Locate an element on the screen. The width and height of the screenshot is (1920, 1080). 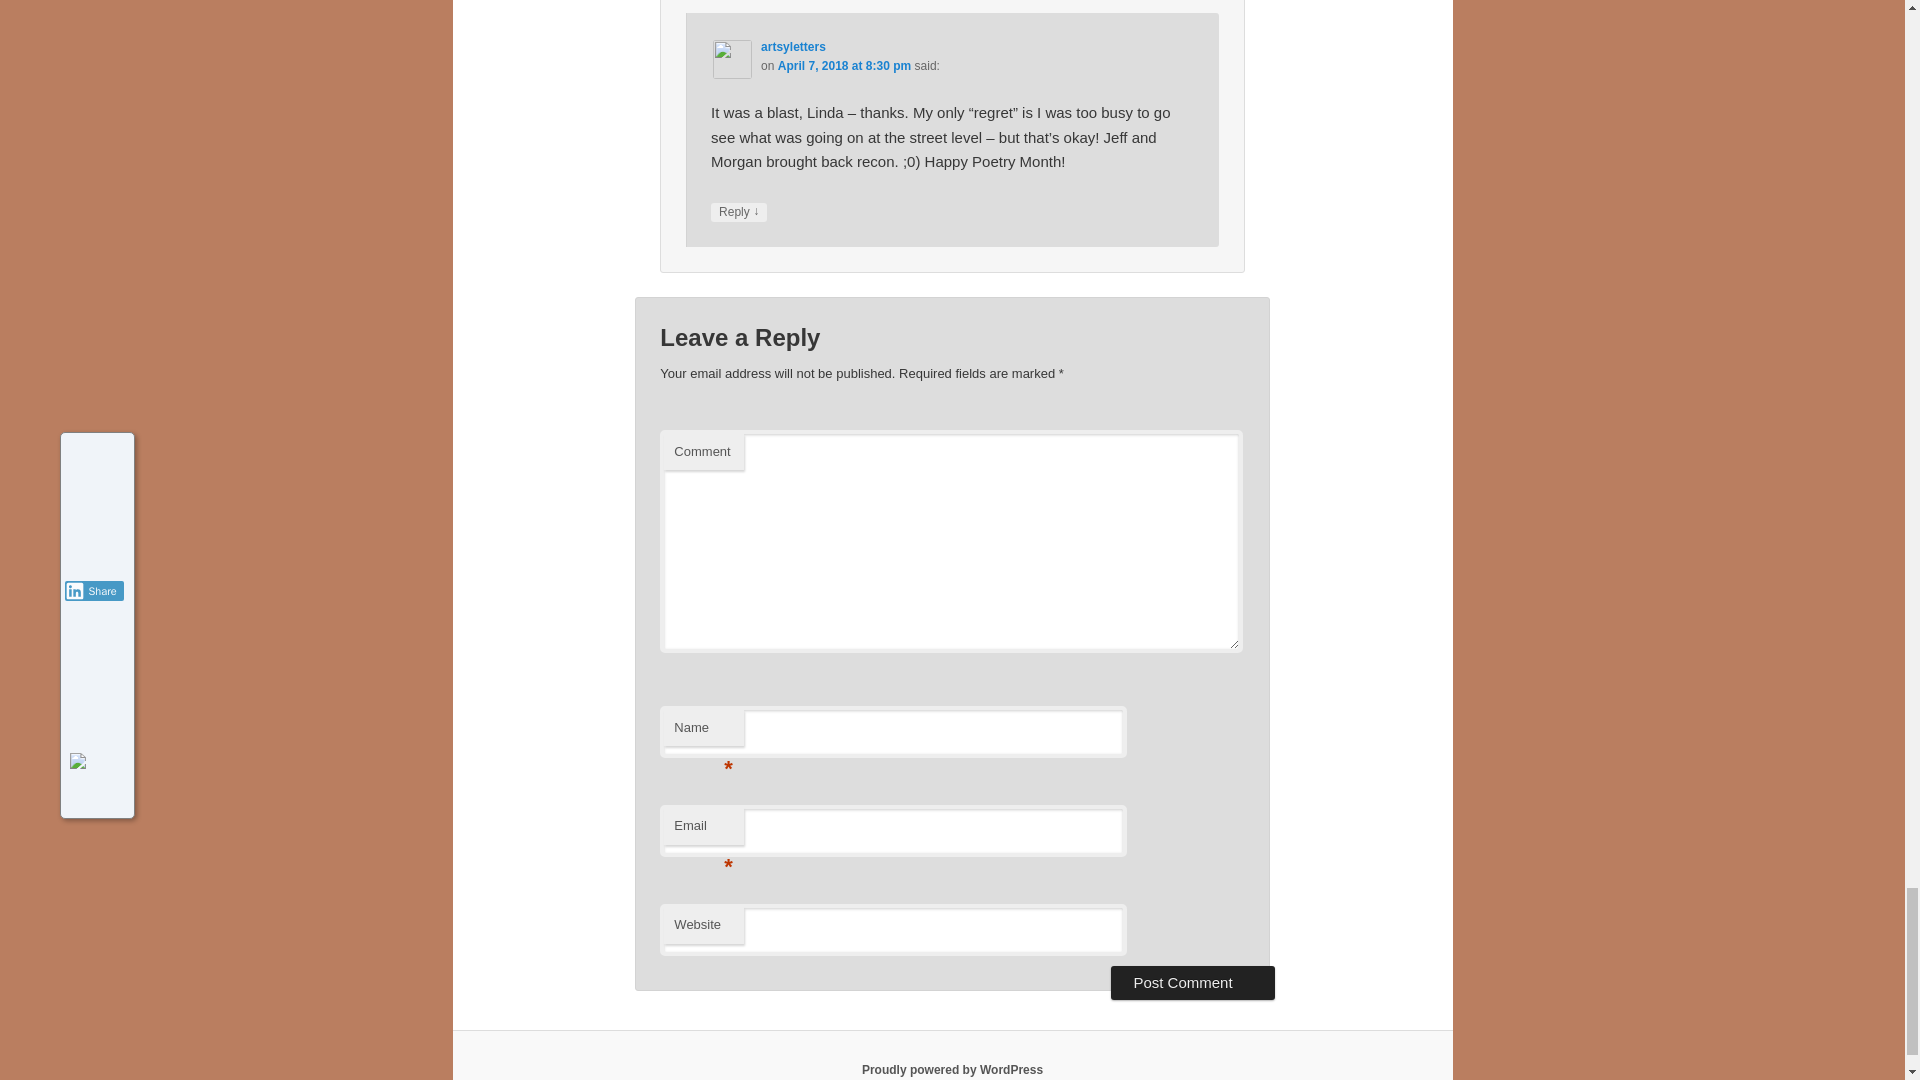
artsyletters is located at coordinates (792, 46).